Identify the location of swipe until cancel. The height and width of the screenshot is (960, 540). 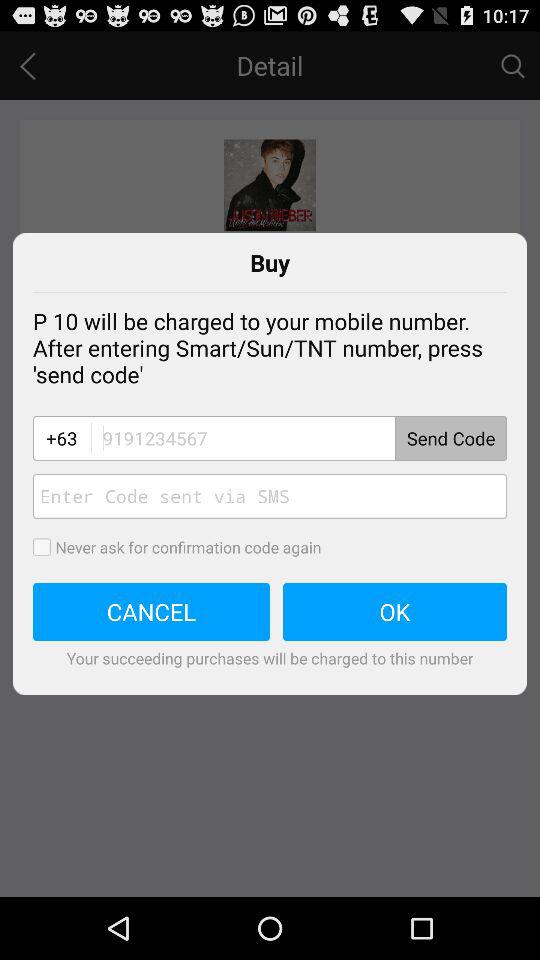
(152, 612).